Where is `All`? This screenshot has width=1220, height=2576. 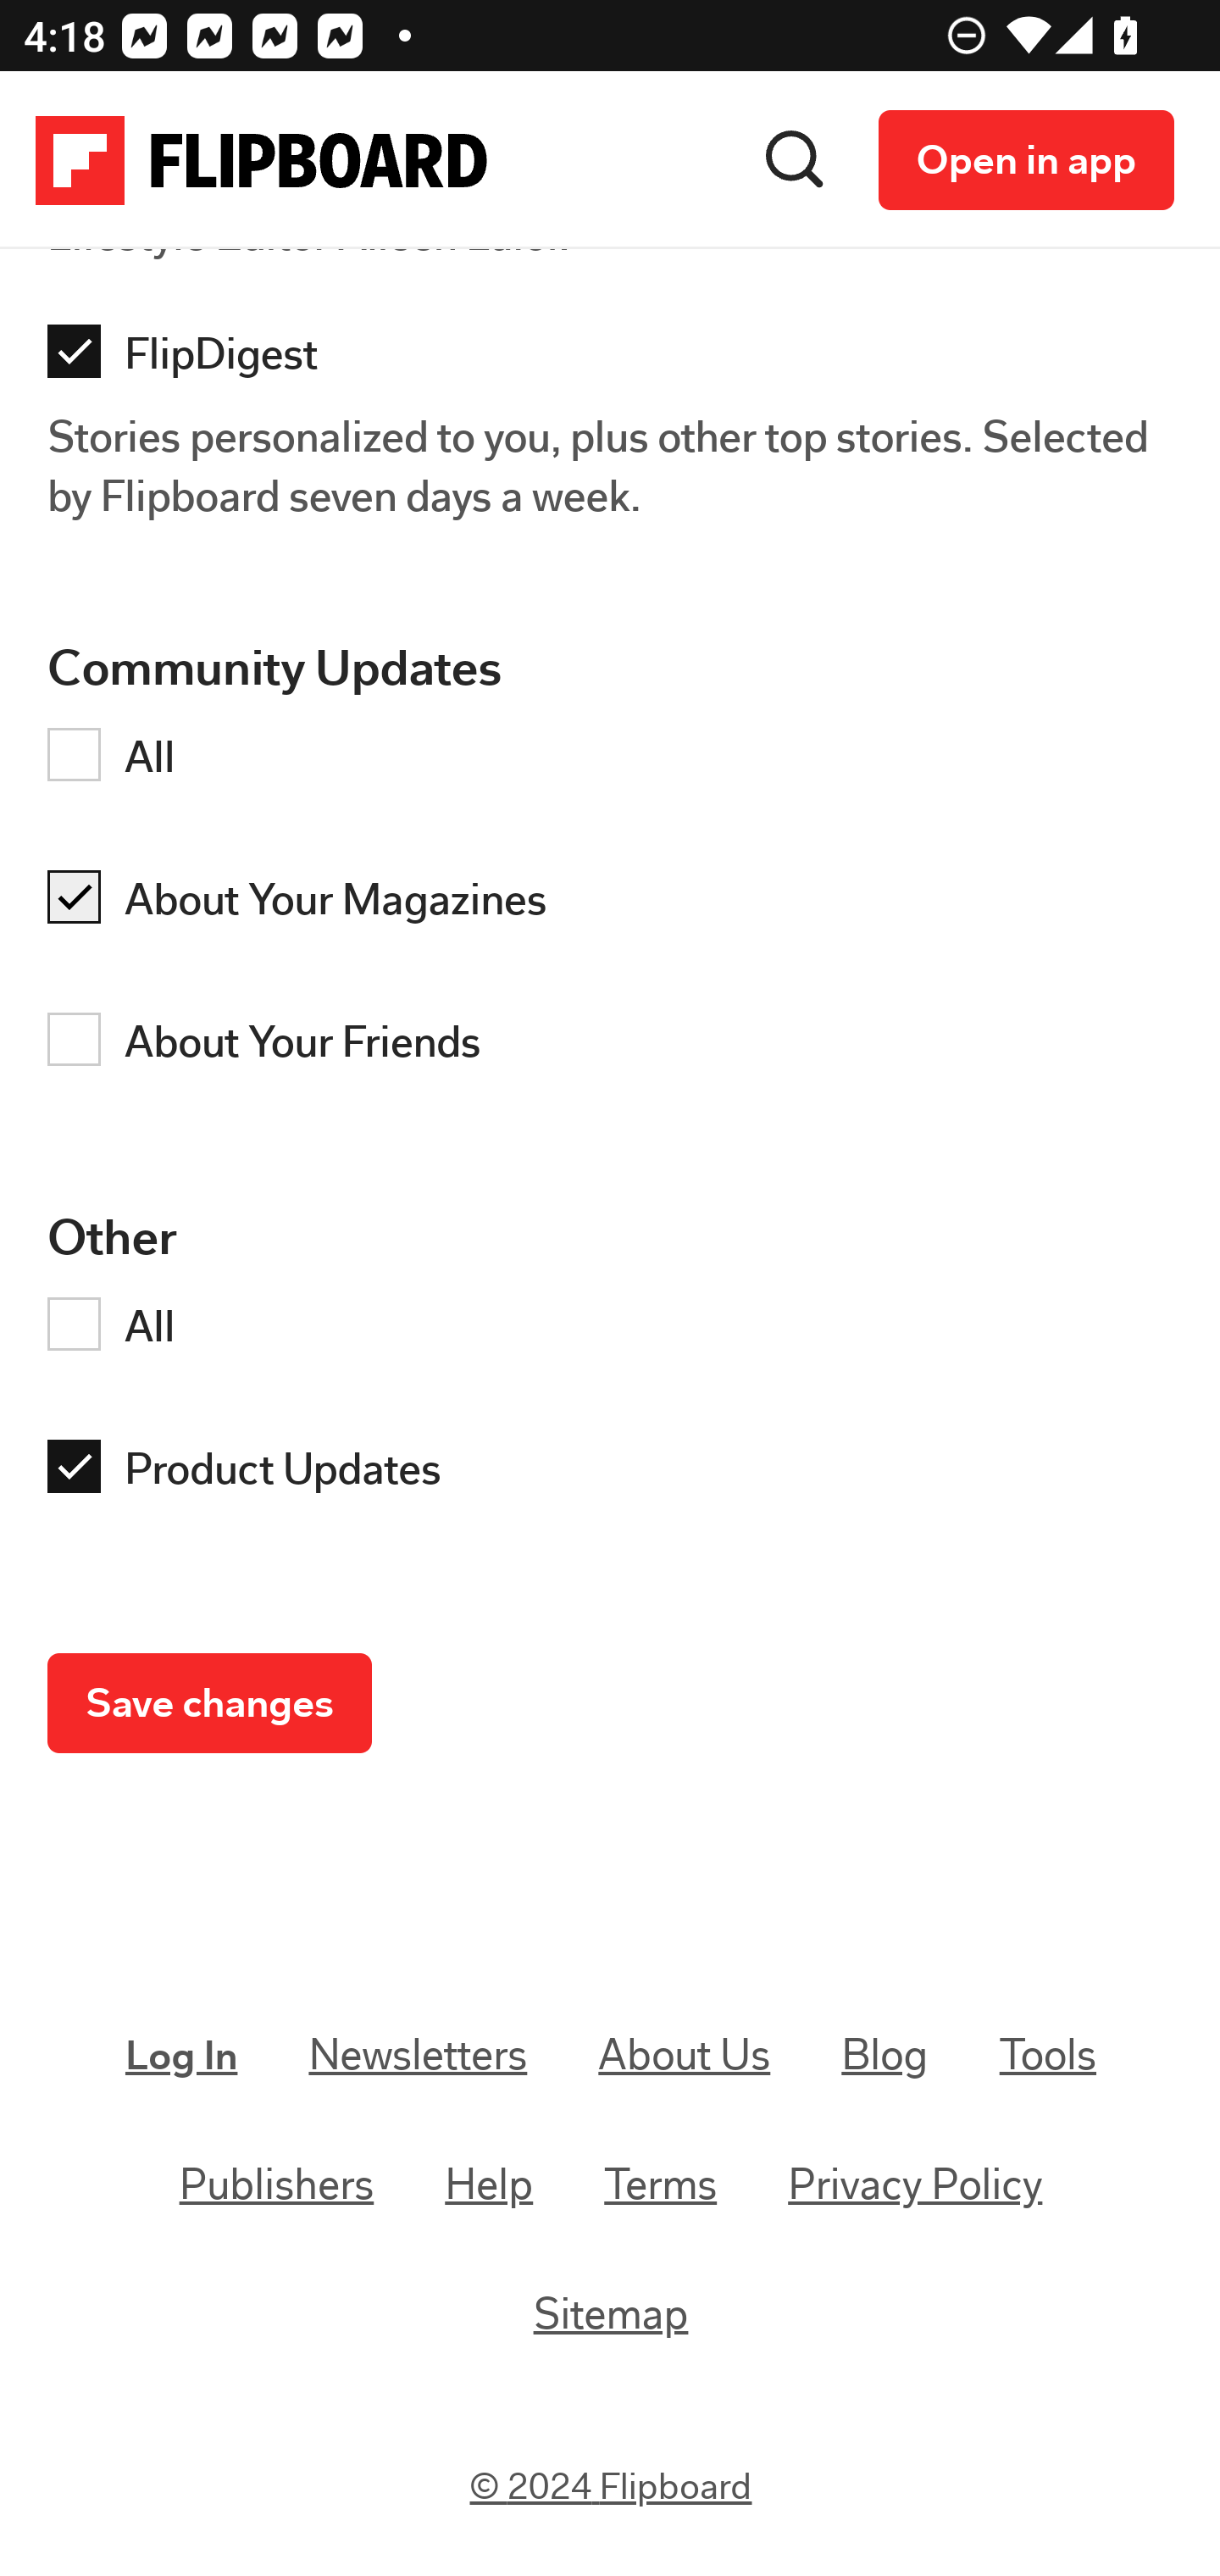
All is located at coordinates (618, 1333).